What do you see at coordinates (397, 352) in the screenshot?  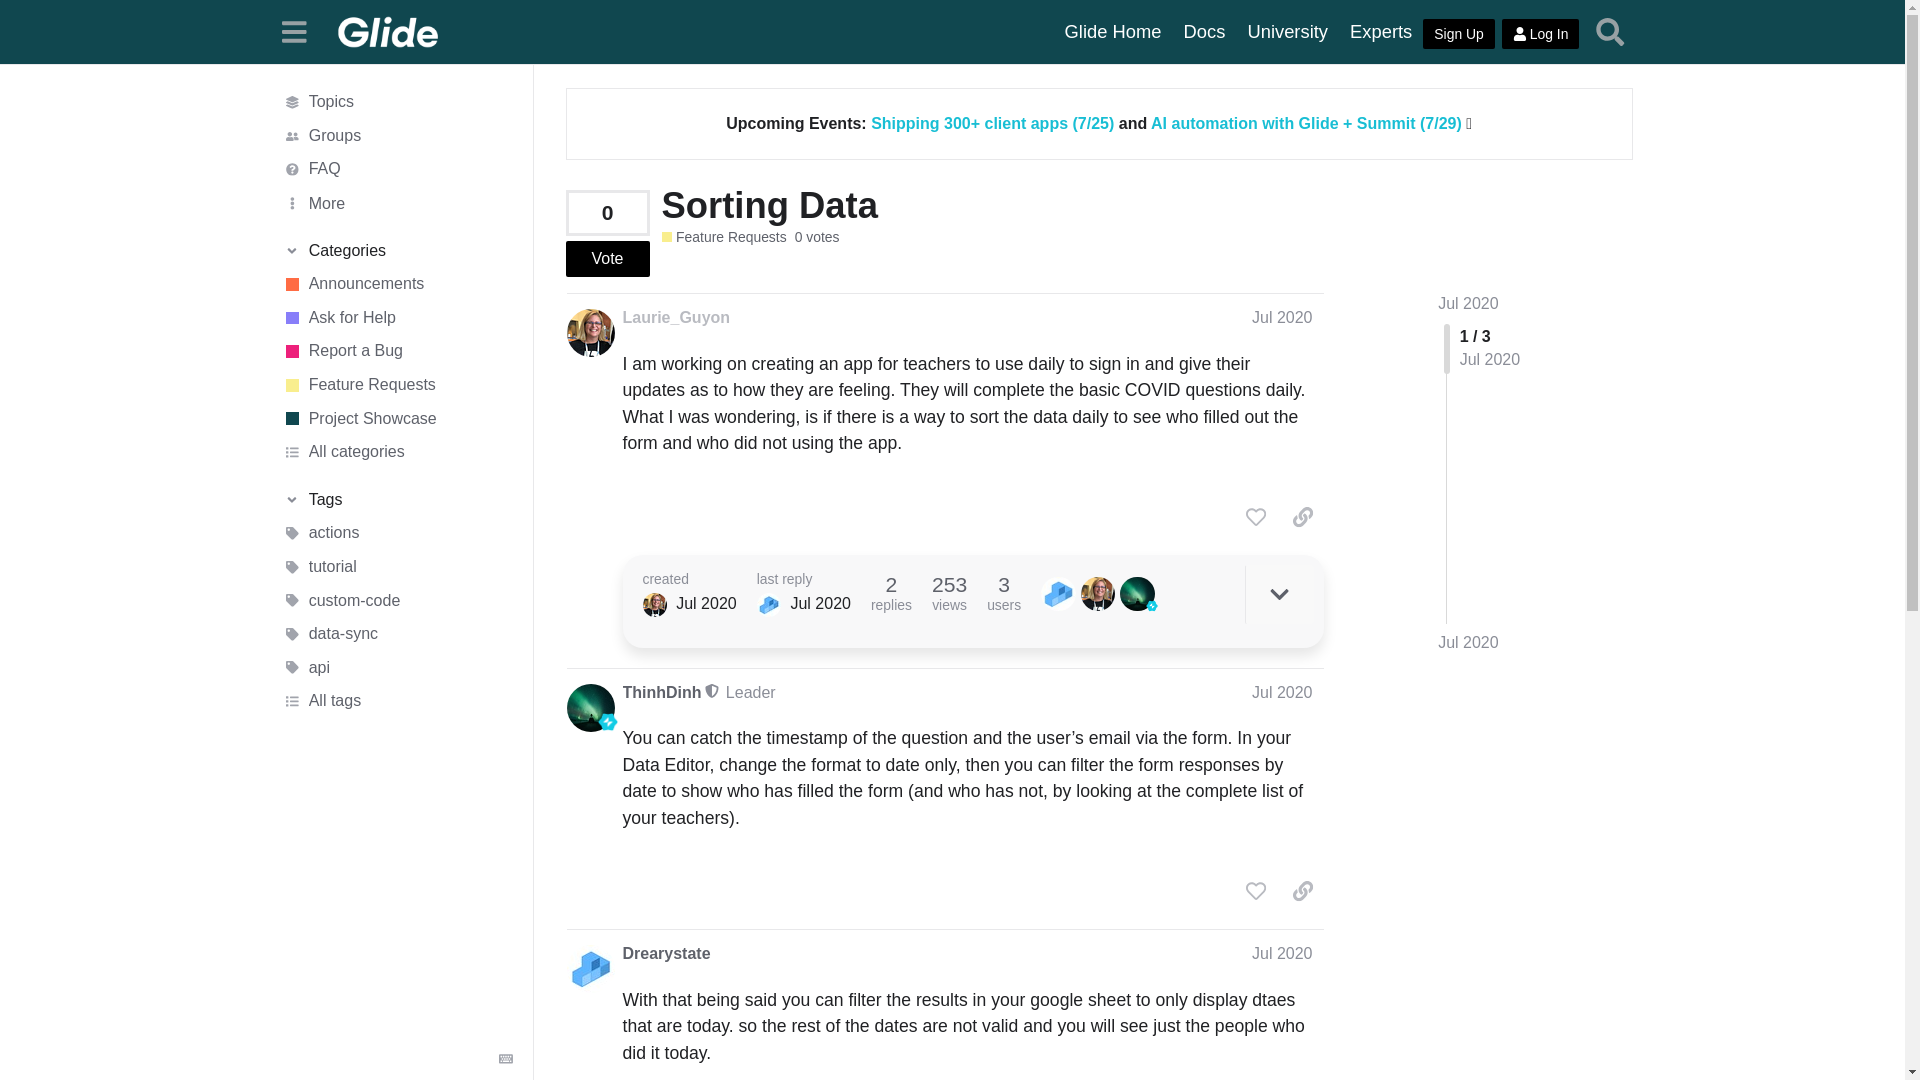 I see `Report a Bug` at bounding box center [397, 352].